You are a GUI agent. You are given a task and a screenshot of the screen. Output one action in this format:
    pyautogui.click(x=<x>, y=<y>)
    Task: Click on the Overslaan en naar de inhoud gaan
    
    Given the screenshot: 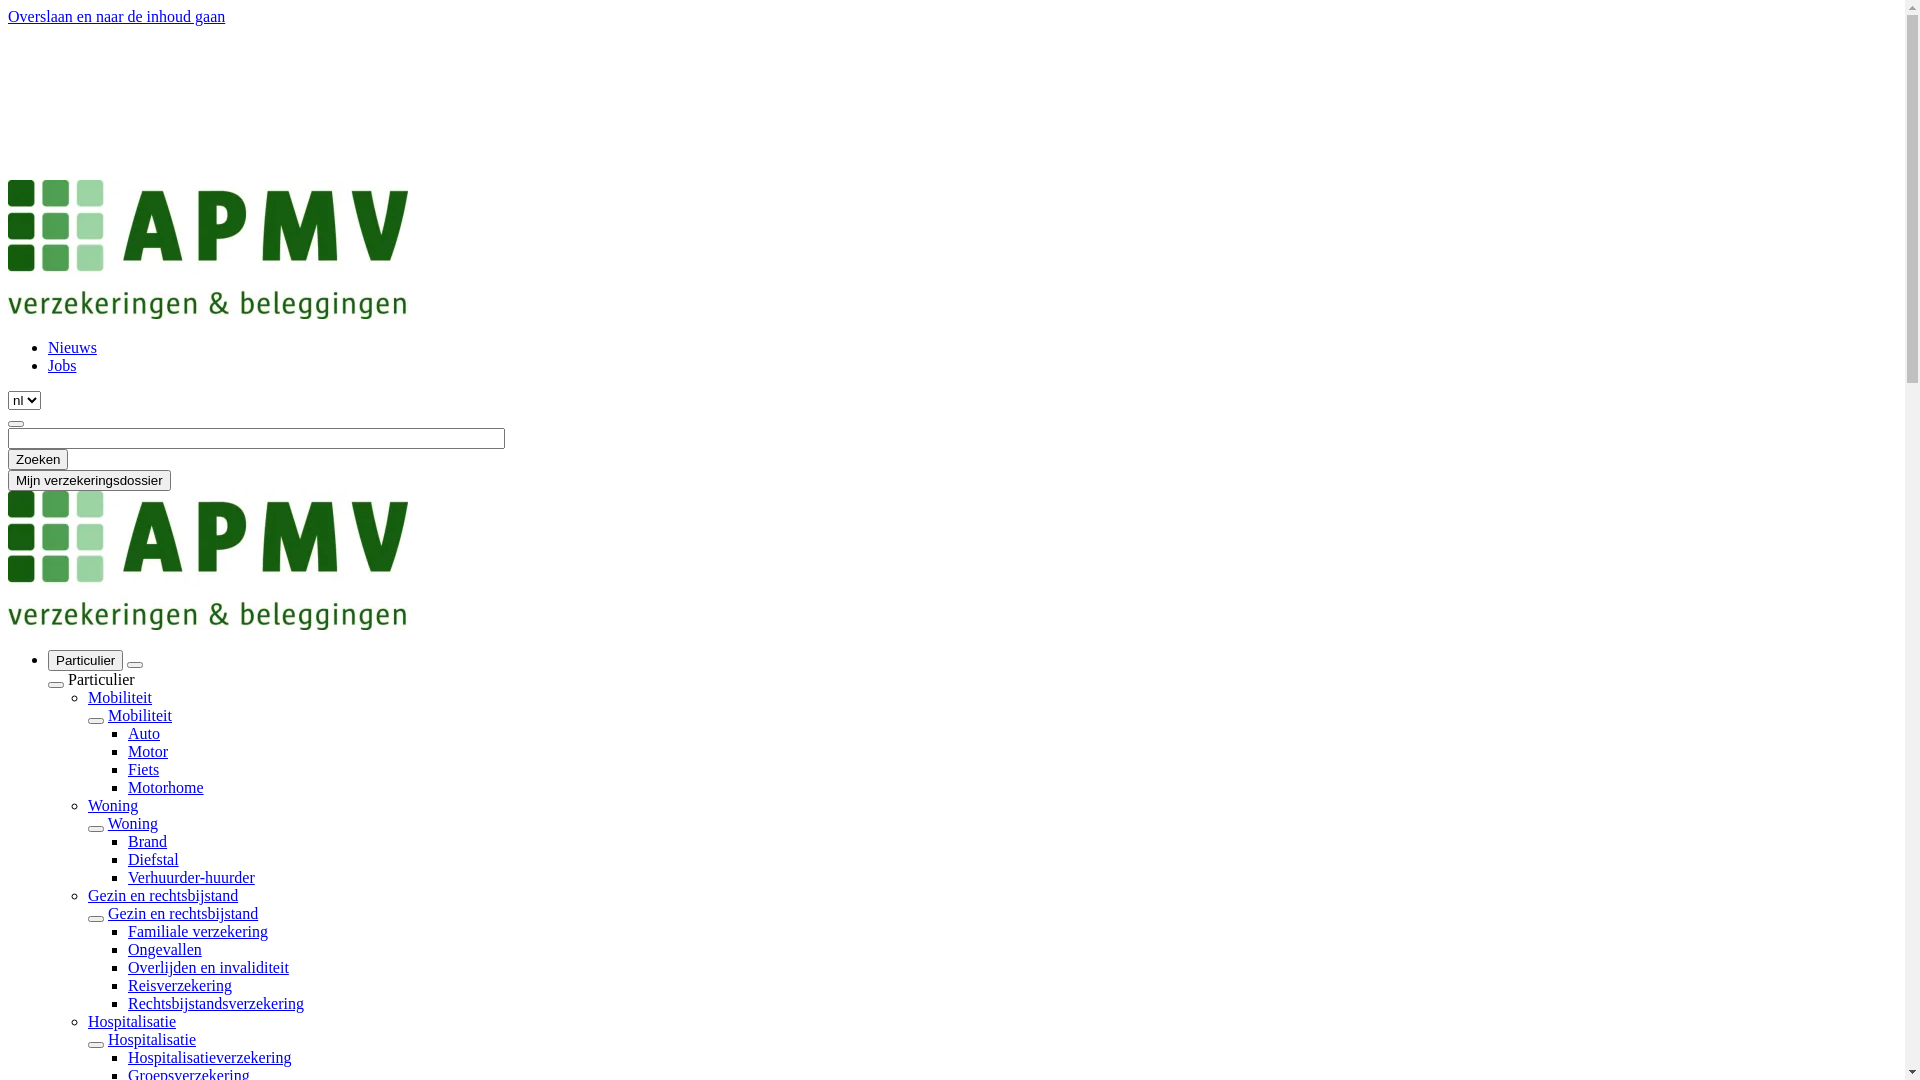 What is the action you would take?
    pyautogui.click(x=116, y=16)
    